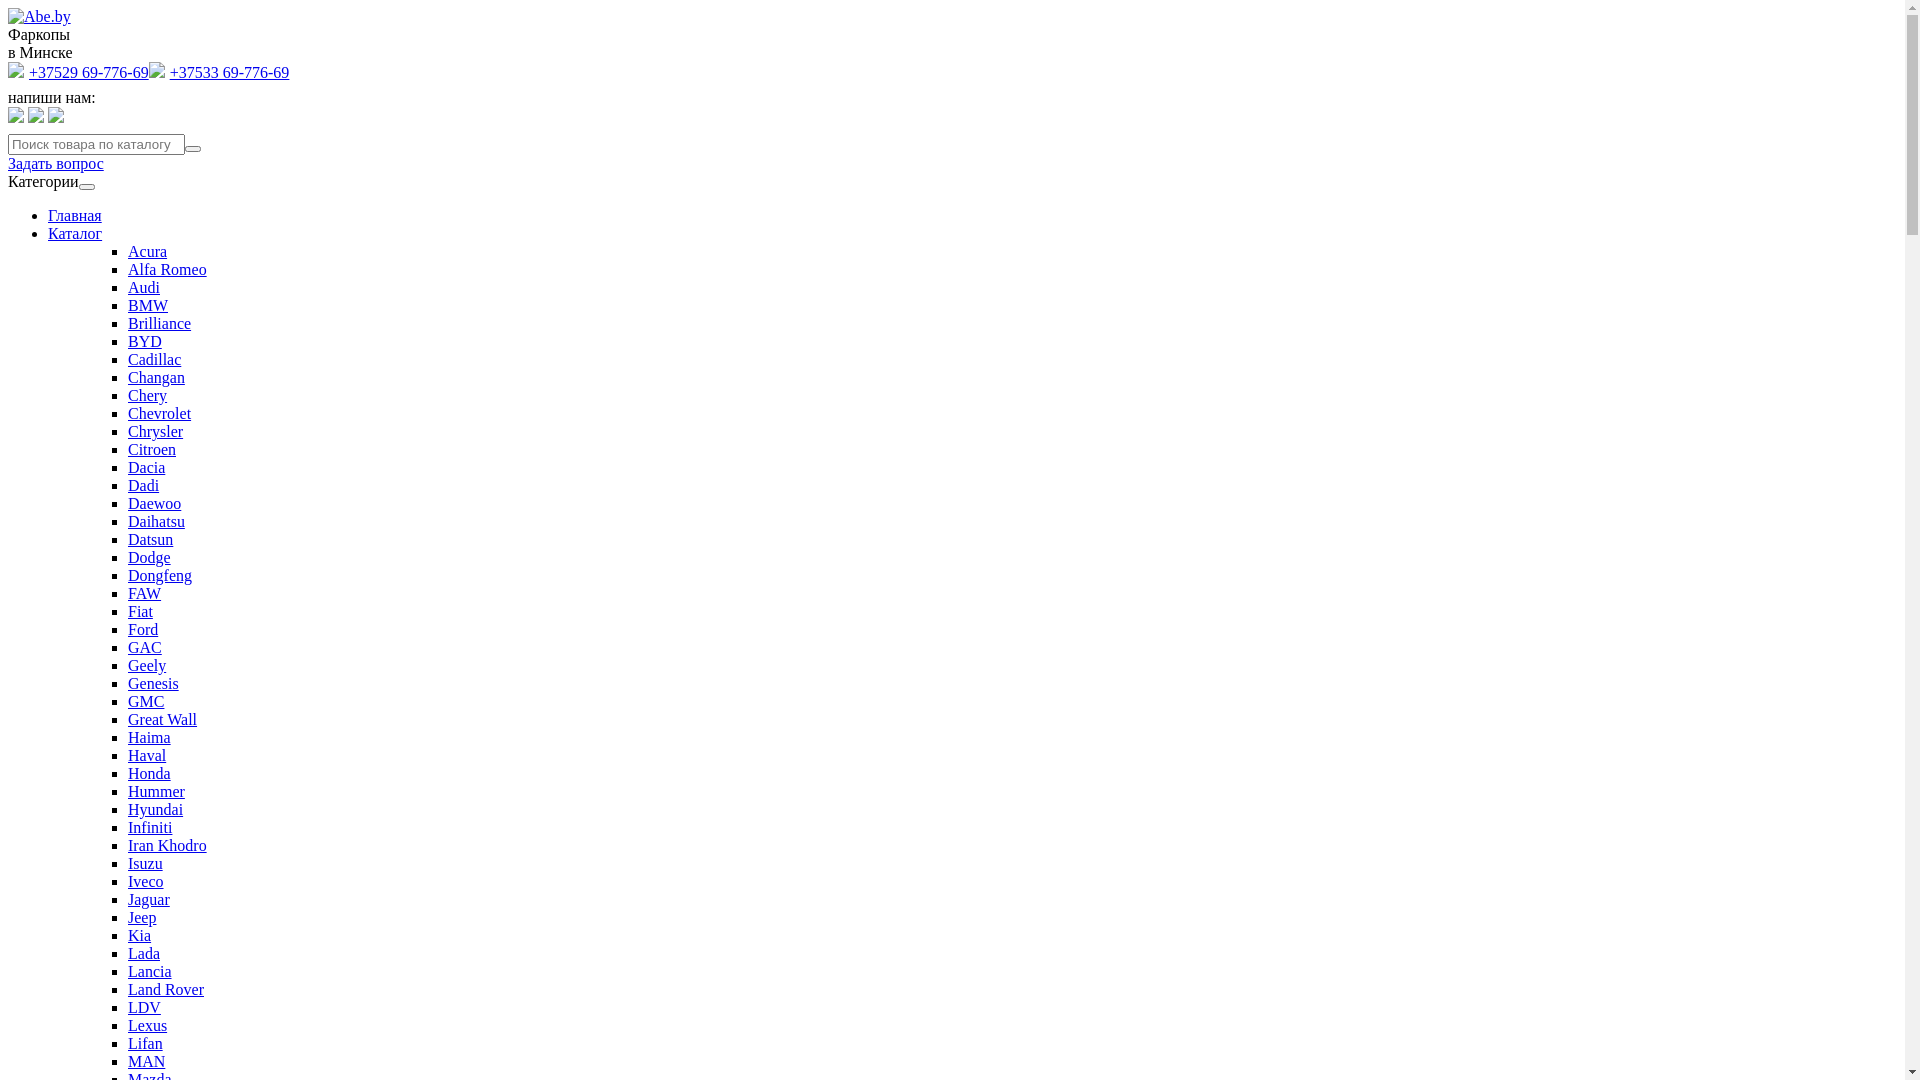 The height and width of the screenshot is (1080, 1920). I want to click on +37529 69-776-69, so click(78, 72).